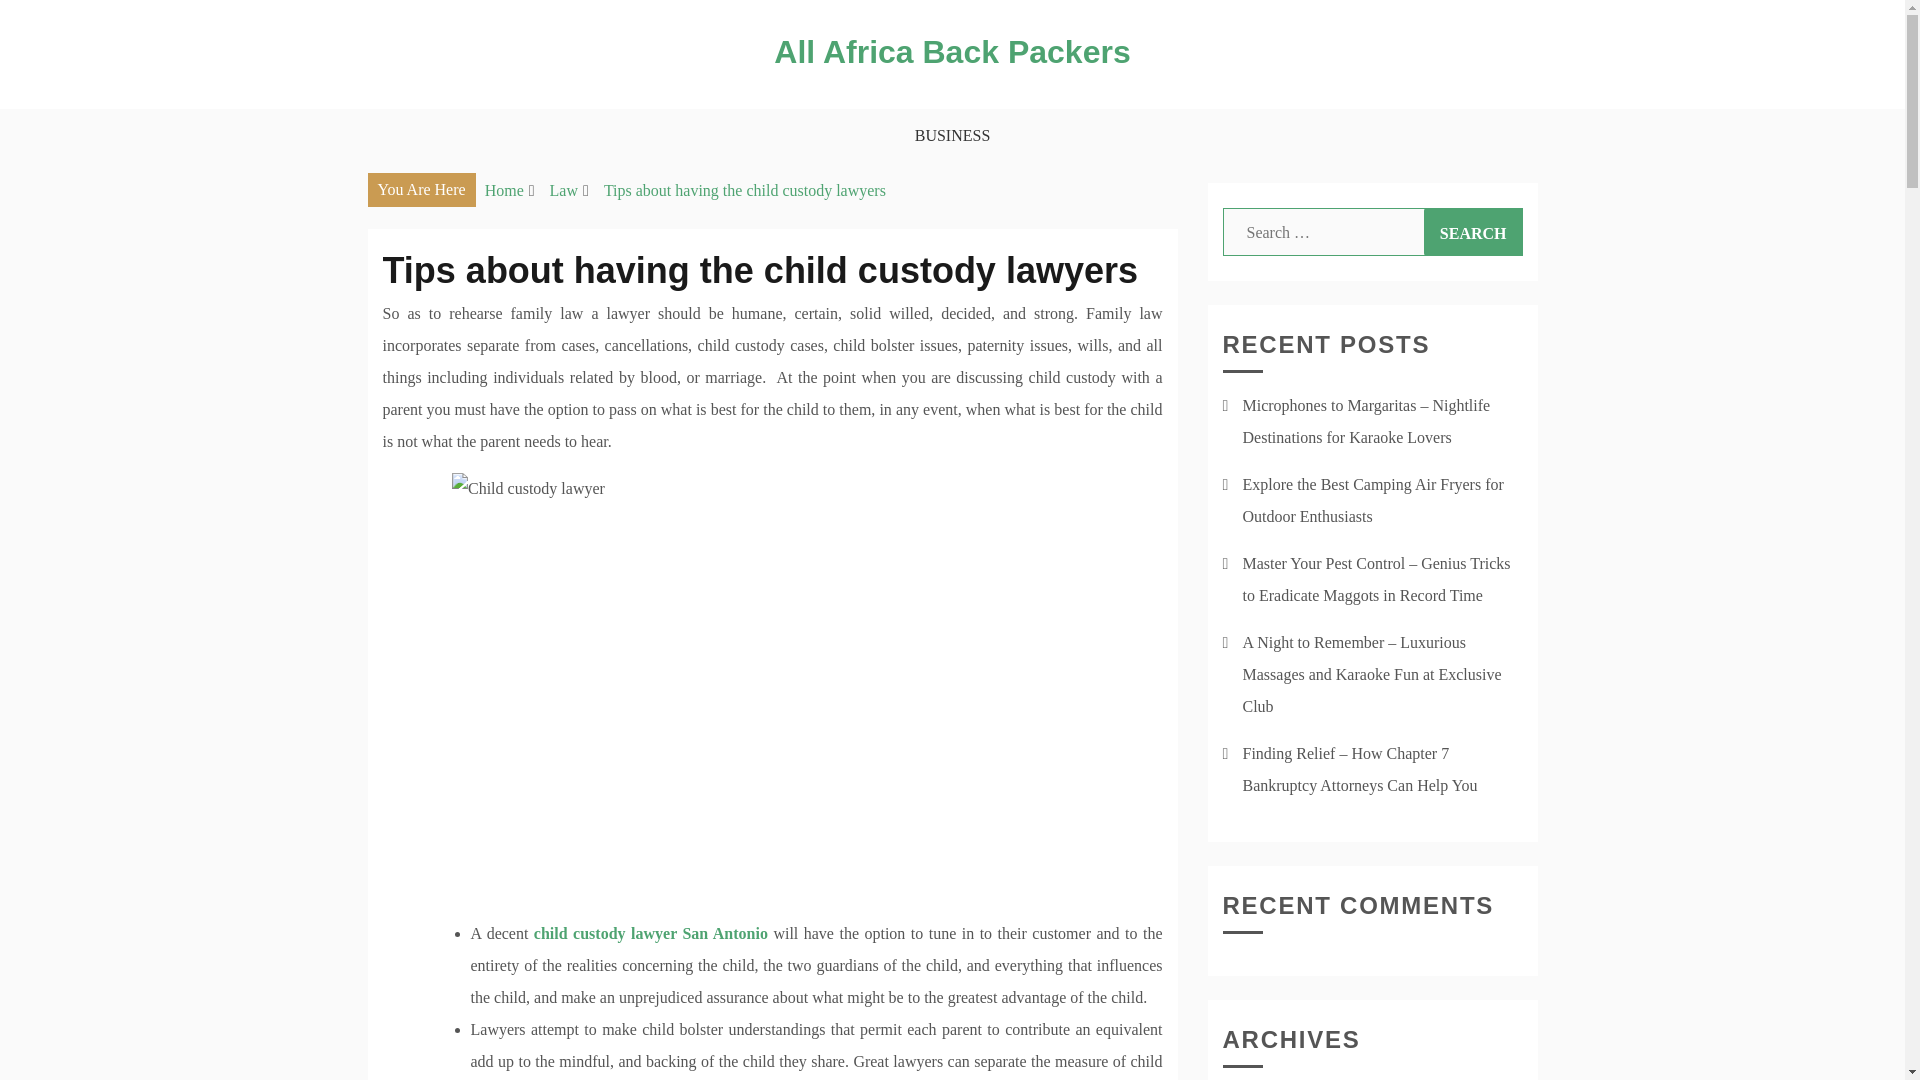 This screenshot has height=1080, width=1920. Describe the element at coordinates (952, 52) in the screenshot. I see `All Africa Back Packers` at that location.